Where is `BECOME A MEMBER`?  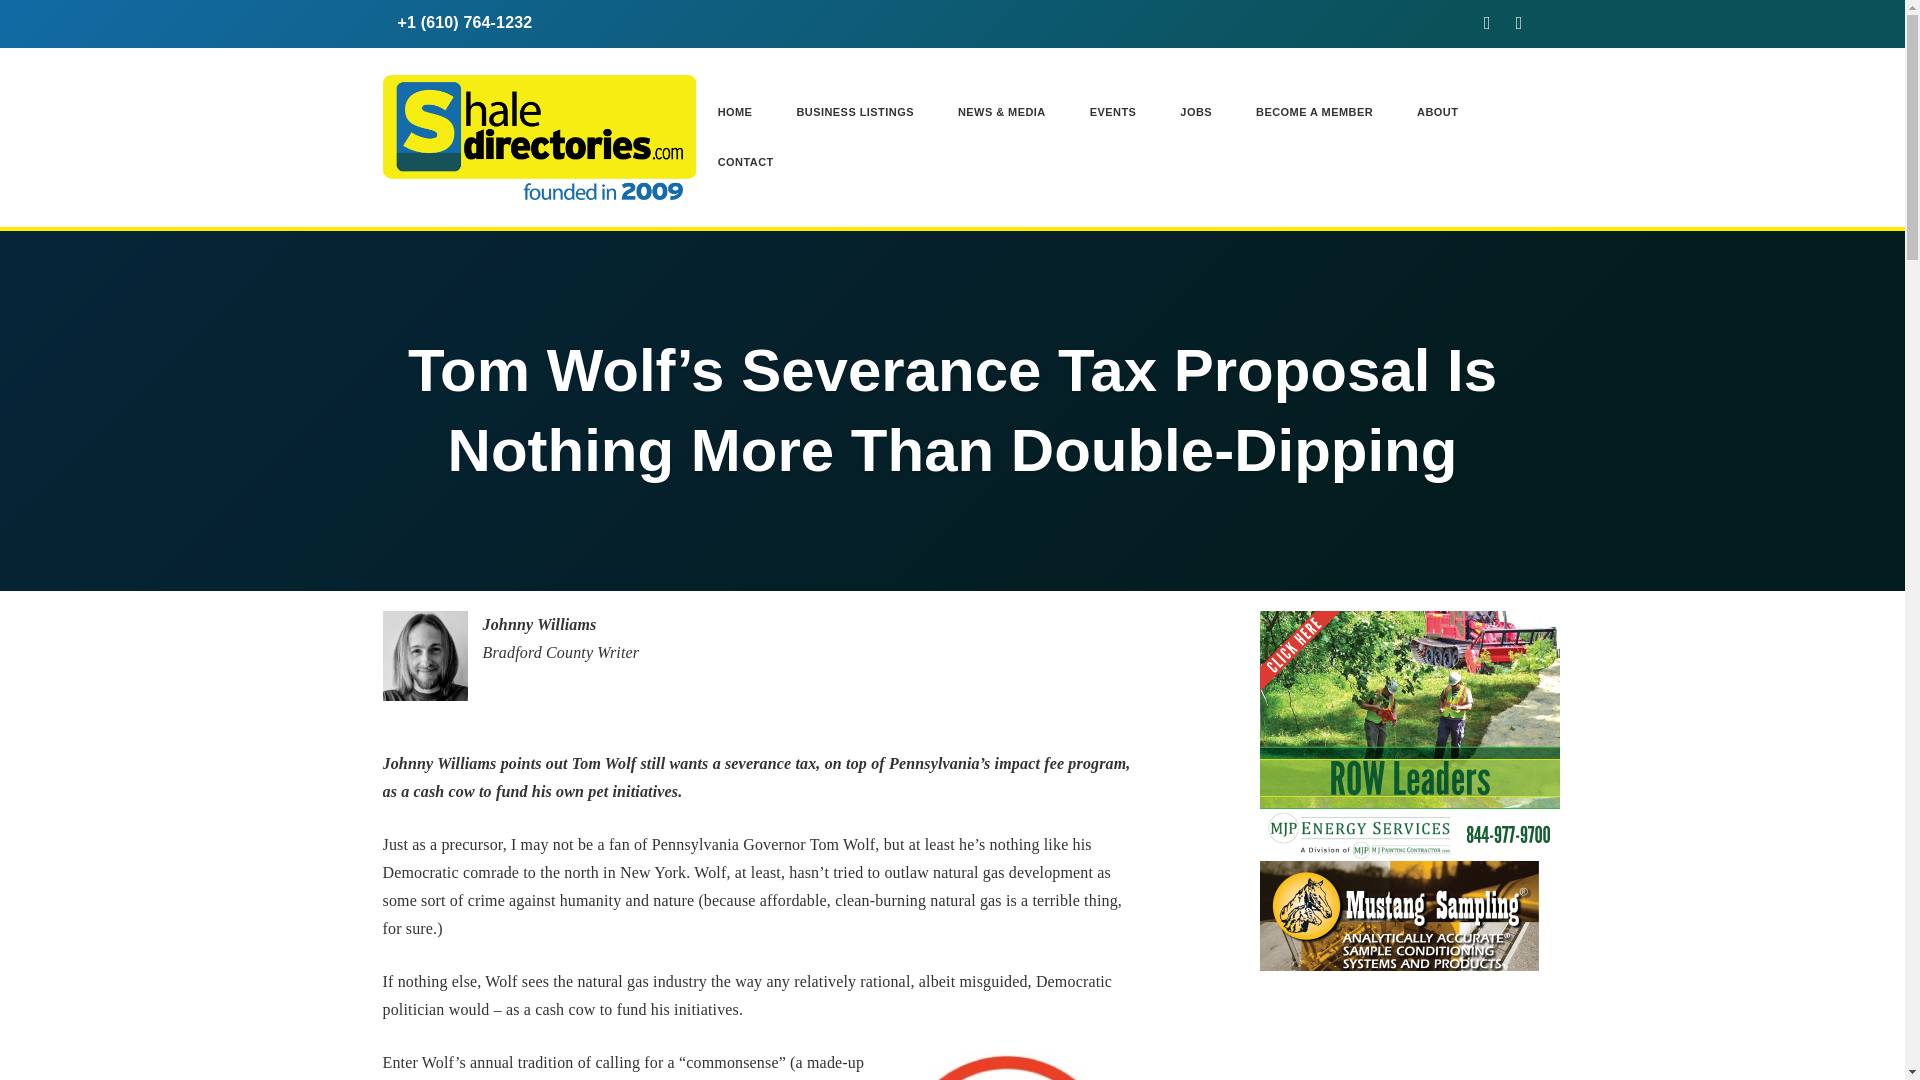
BECOME A MEMBER is located at coordinates (1314, 112).